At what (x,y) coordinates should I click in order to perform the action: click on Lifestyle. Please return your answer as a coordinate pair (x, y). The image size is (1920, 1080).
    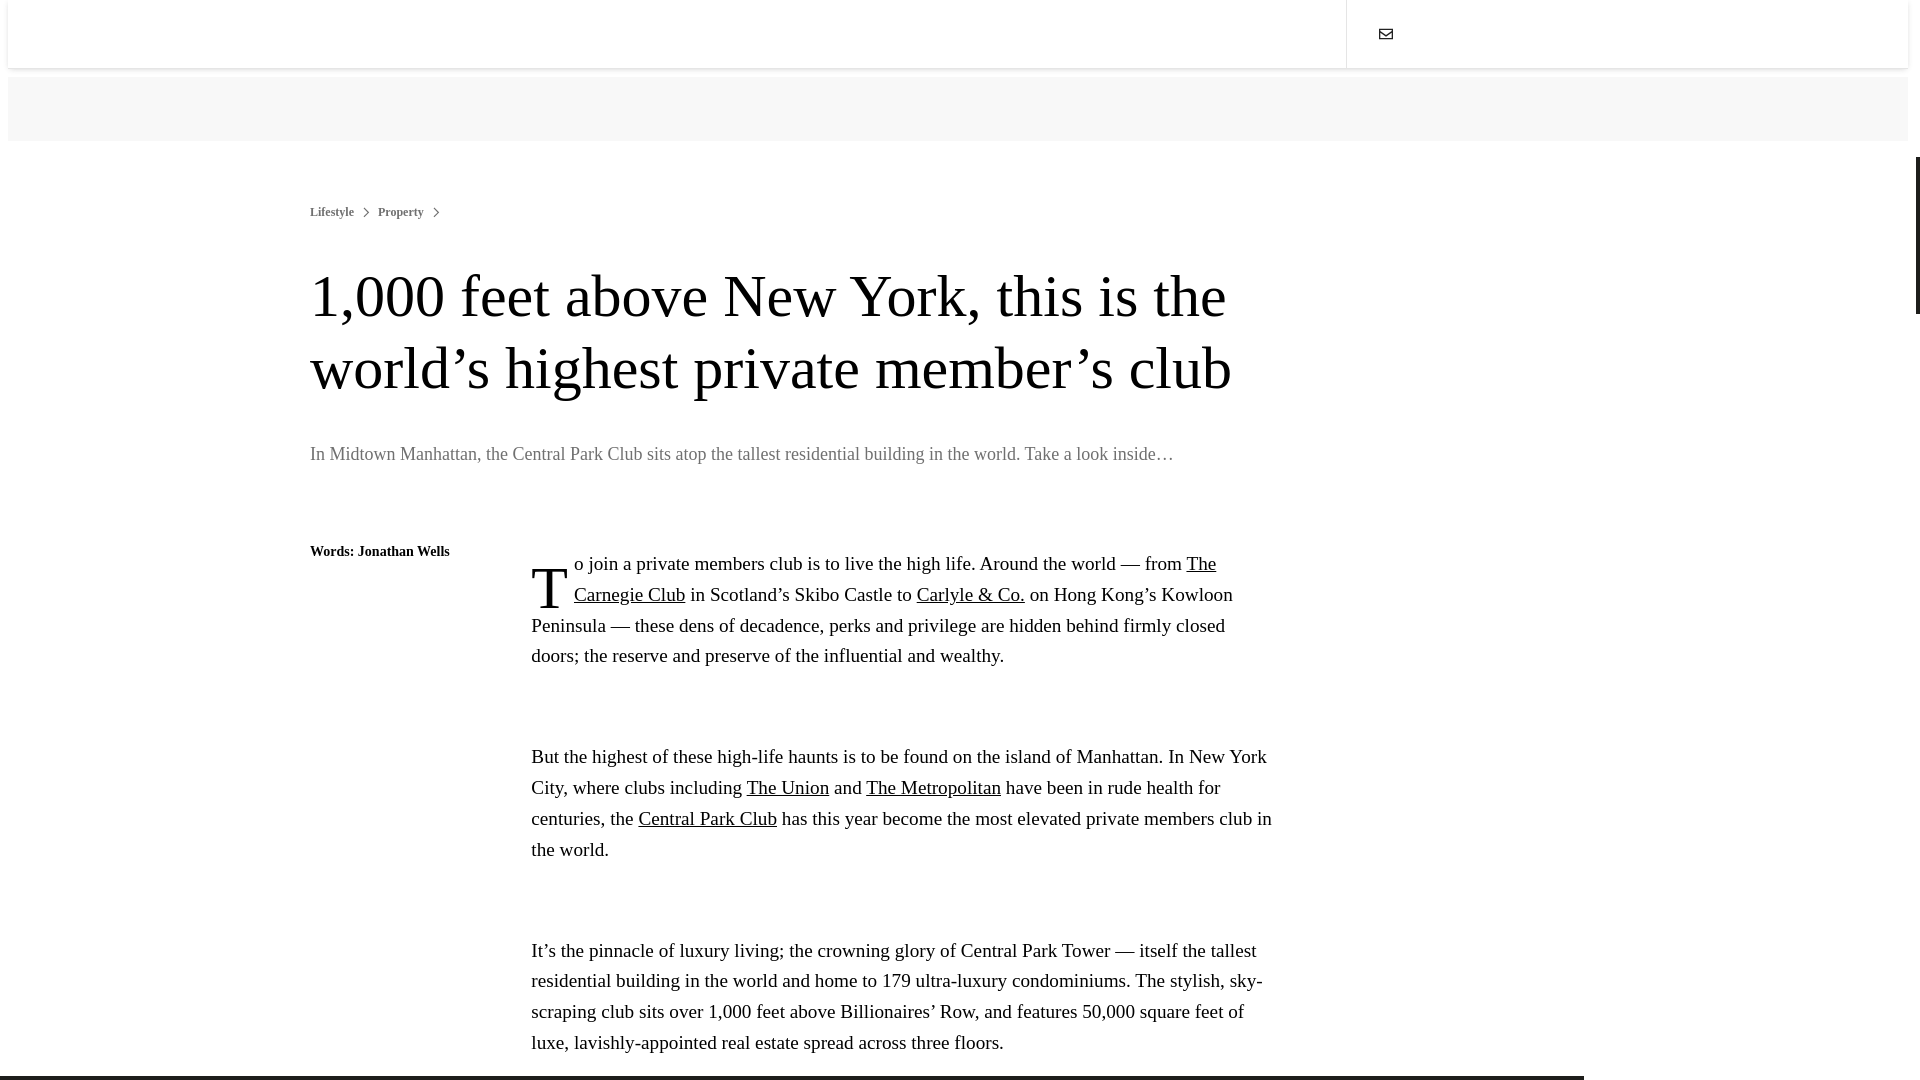
    Looking at the image, I should click on (331, 212).